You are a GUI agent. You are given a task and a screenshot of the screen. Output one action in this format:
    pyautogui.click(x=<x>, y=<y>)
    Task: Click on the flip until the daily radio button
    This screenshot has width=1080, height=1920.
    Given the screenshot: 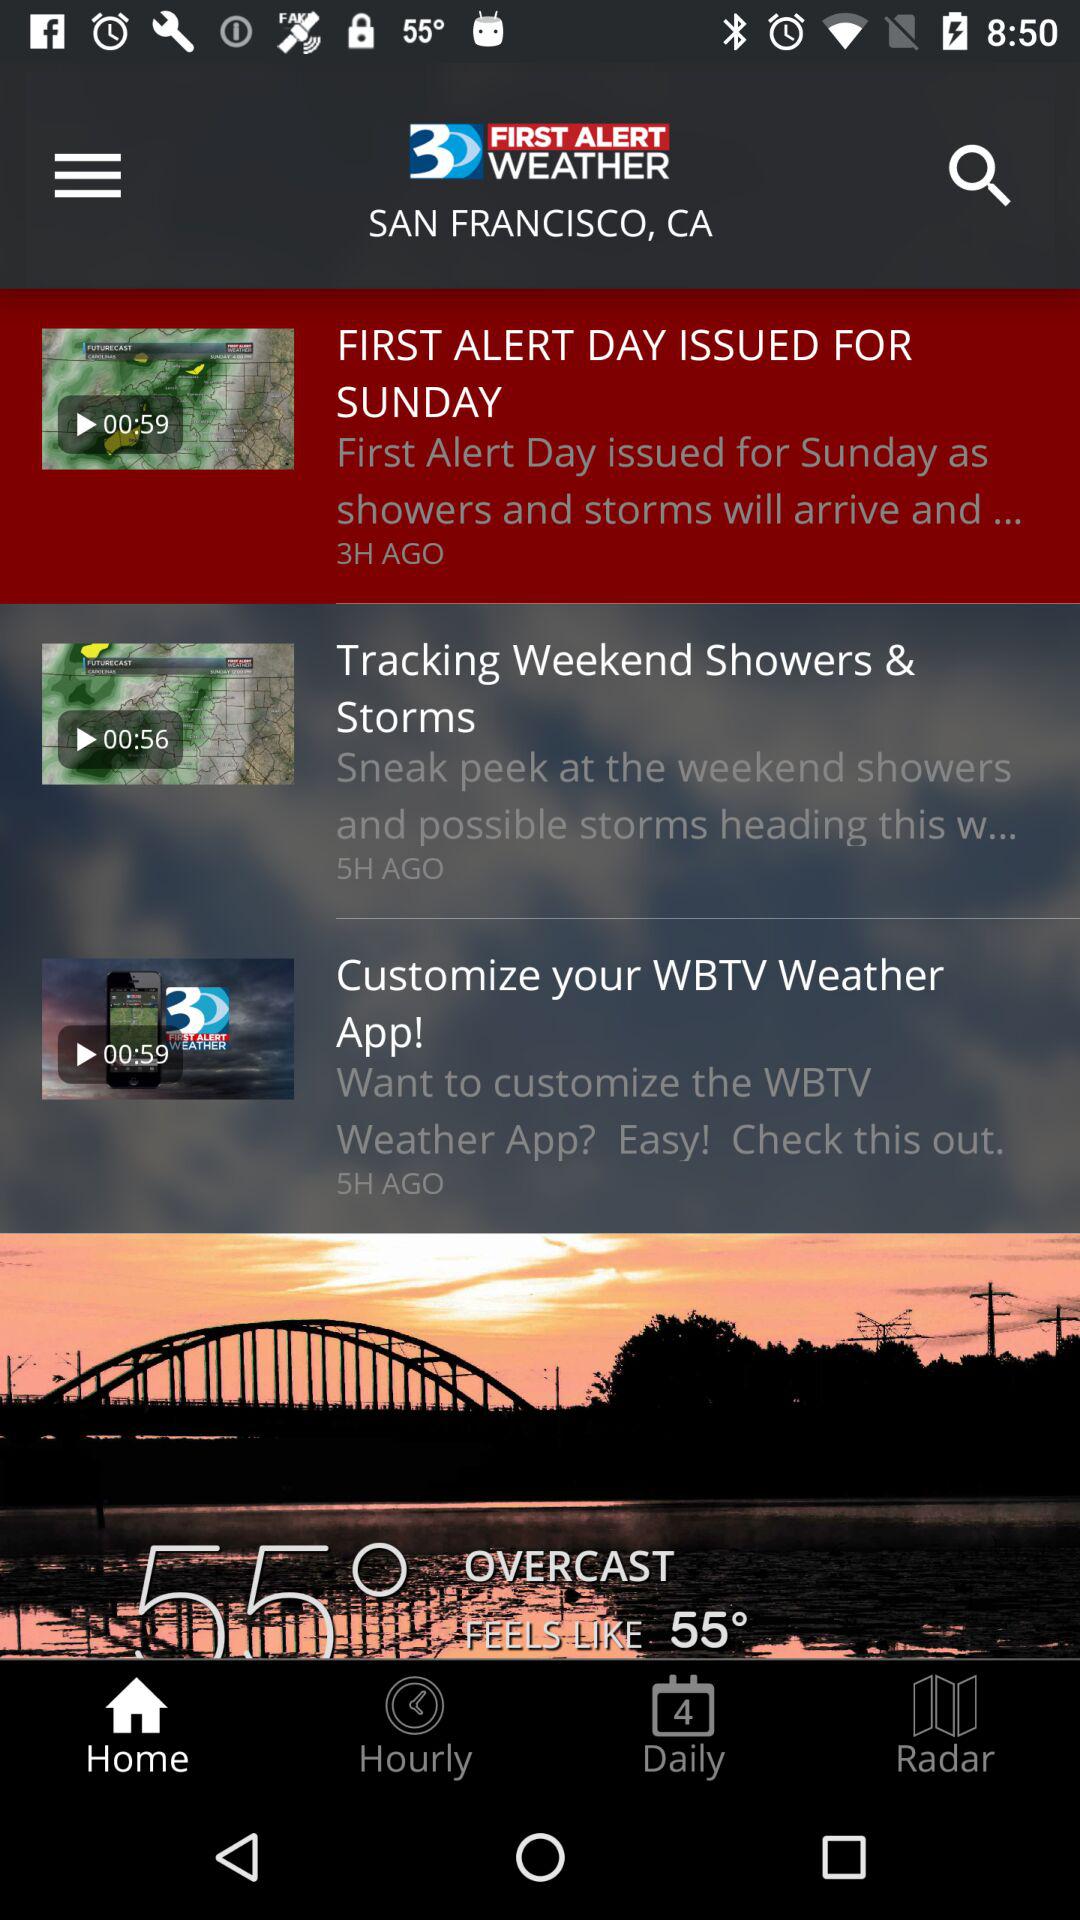 What is the action you would take?
    pyautogui.click(x=683, y=1726)
    